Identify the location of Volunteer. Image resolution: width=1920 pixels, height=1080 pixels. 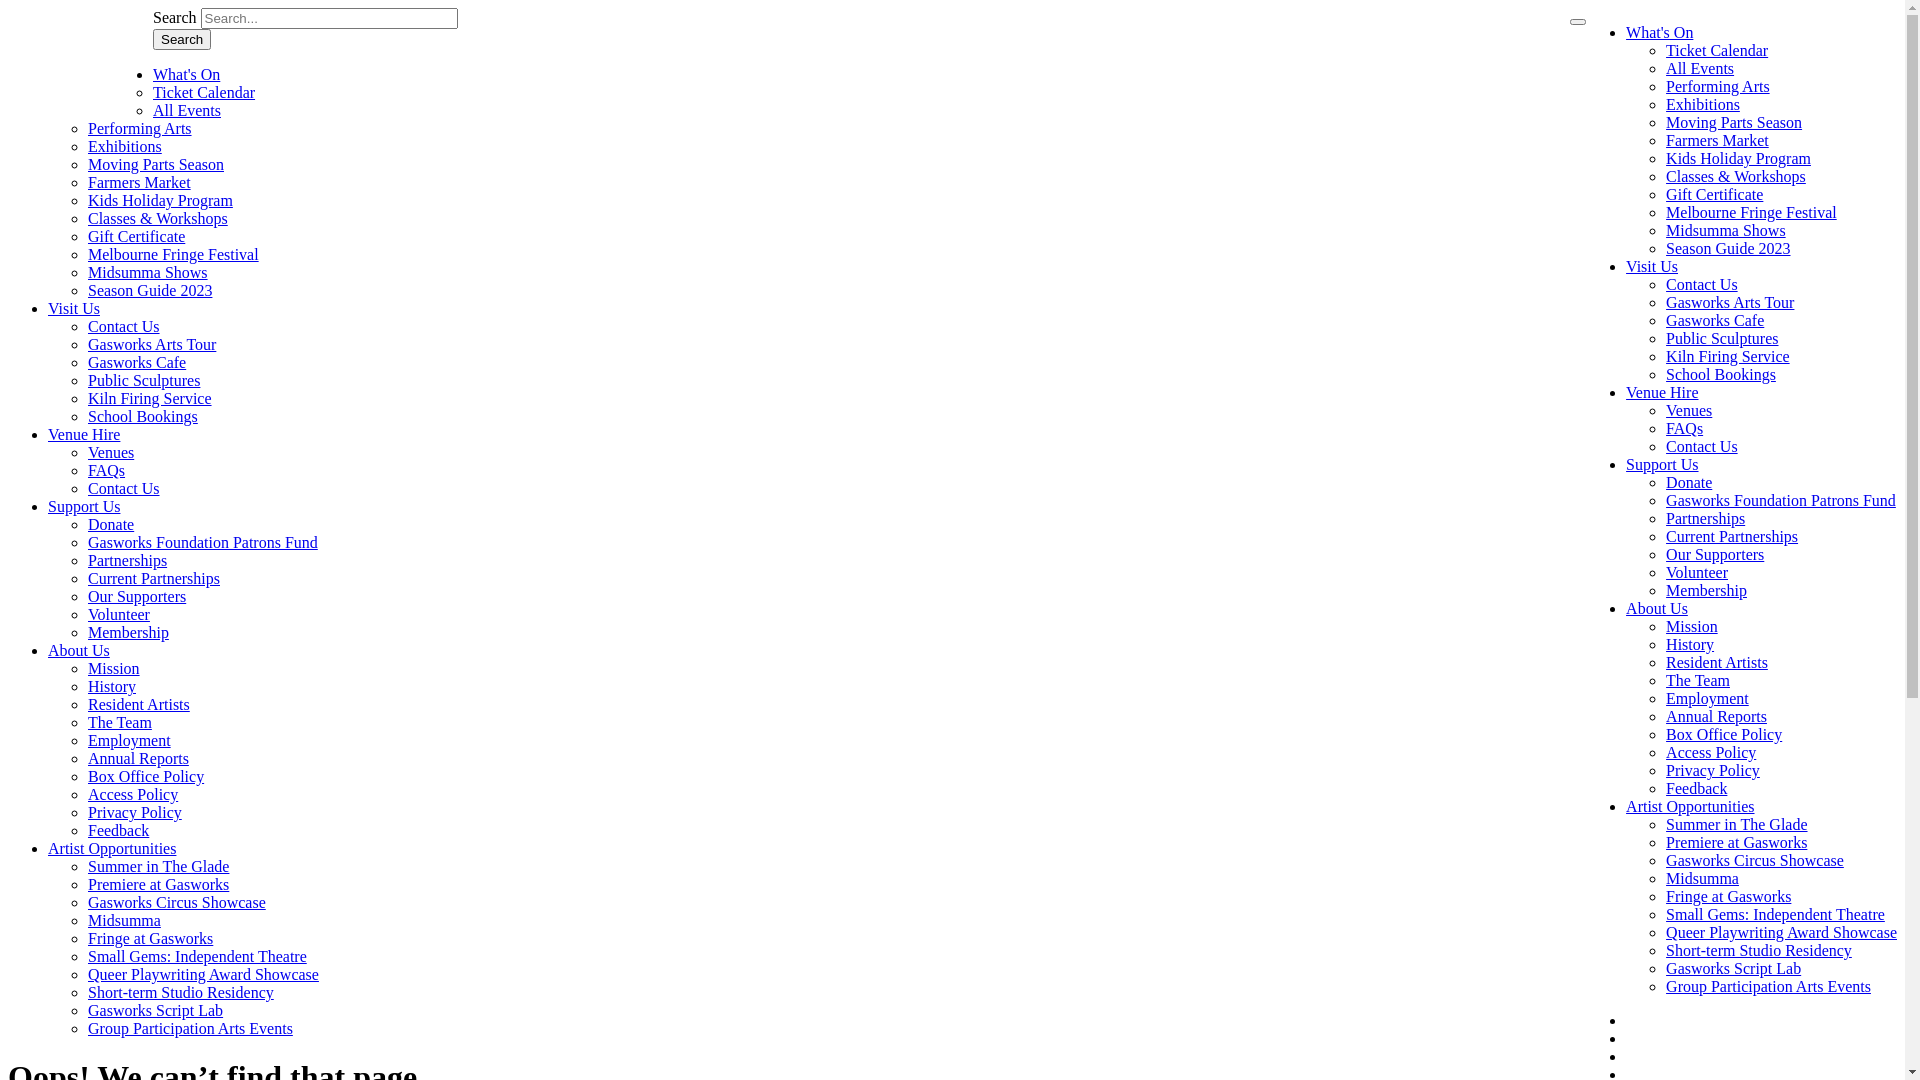
(1697, 572).